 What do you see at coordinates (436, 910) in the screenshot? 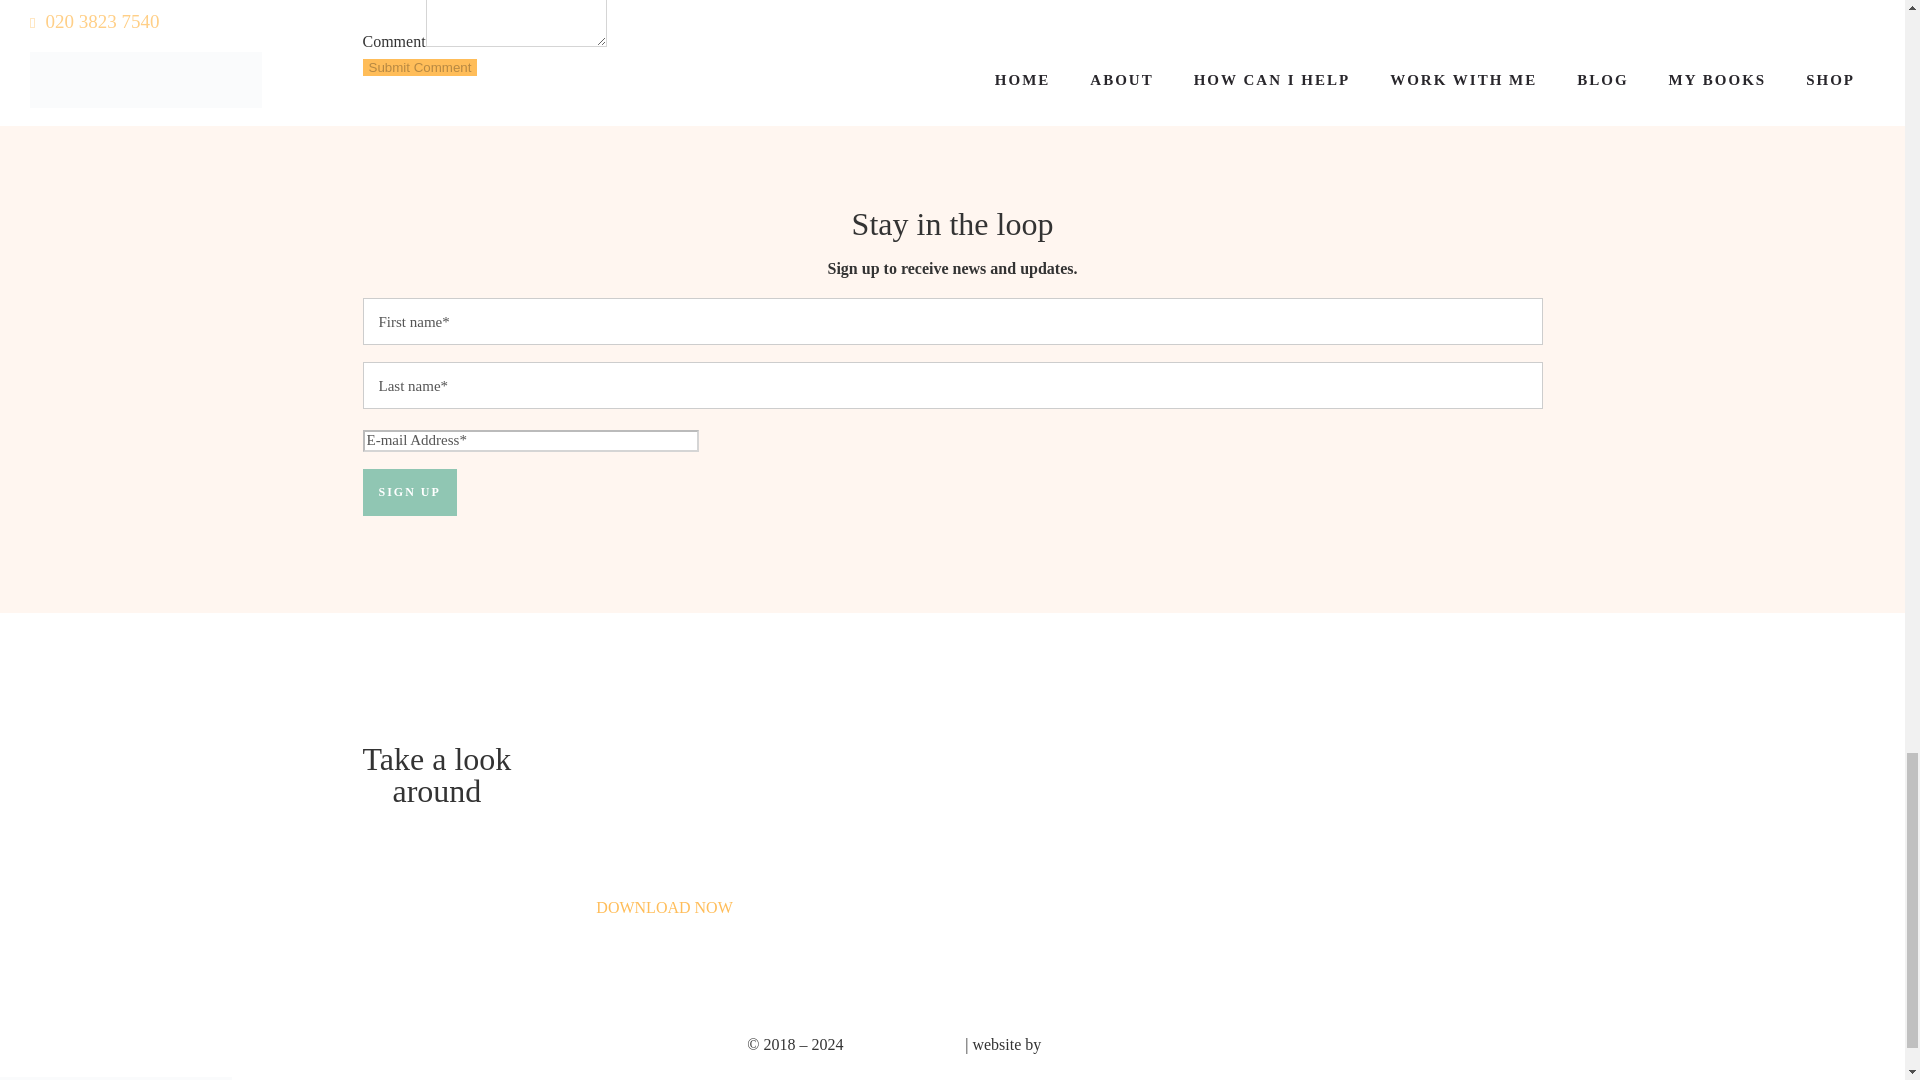
I see `Contact Us` at bounding box center [436, 910].